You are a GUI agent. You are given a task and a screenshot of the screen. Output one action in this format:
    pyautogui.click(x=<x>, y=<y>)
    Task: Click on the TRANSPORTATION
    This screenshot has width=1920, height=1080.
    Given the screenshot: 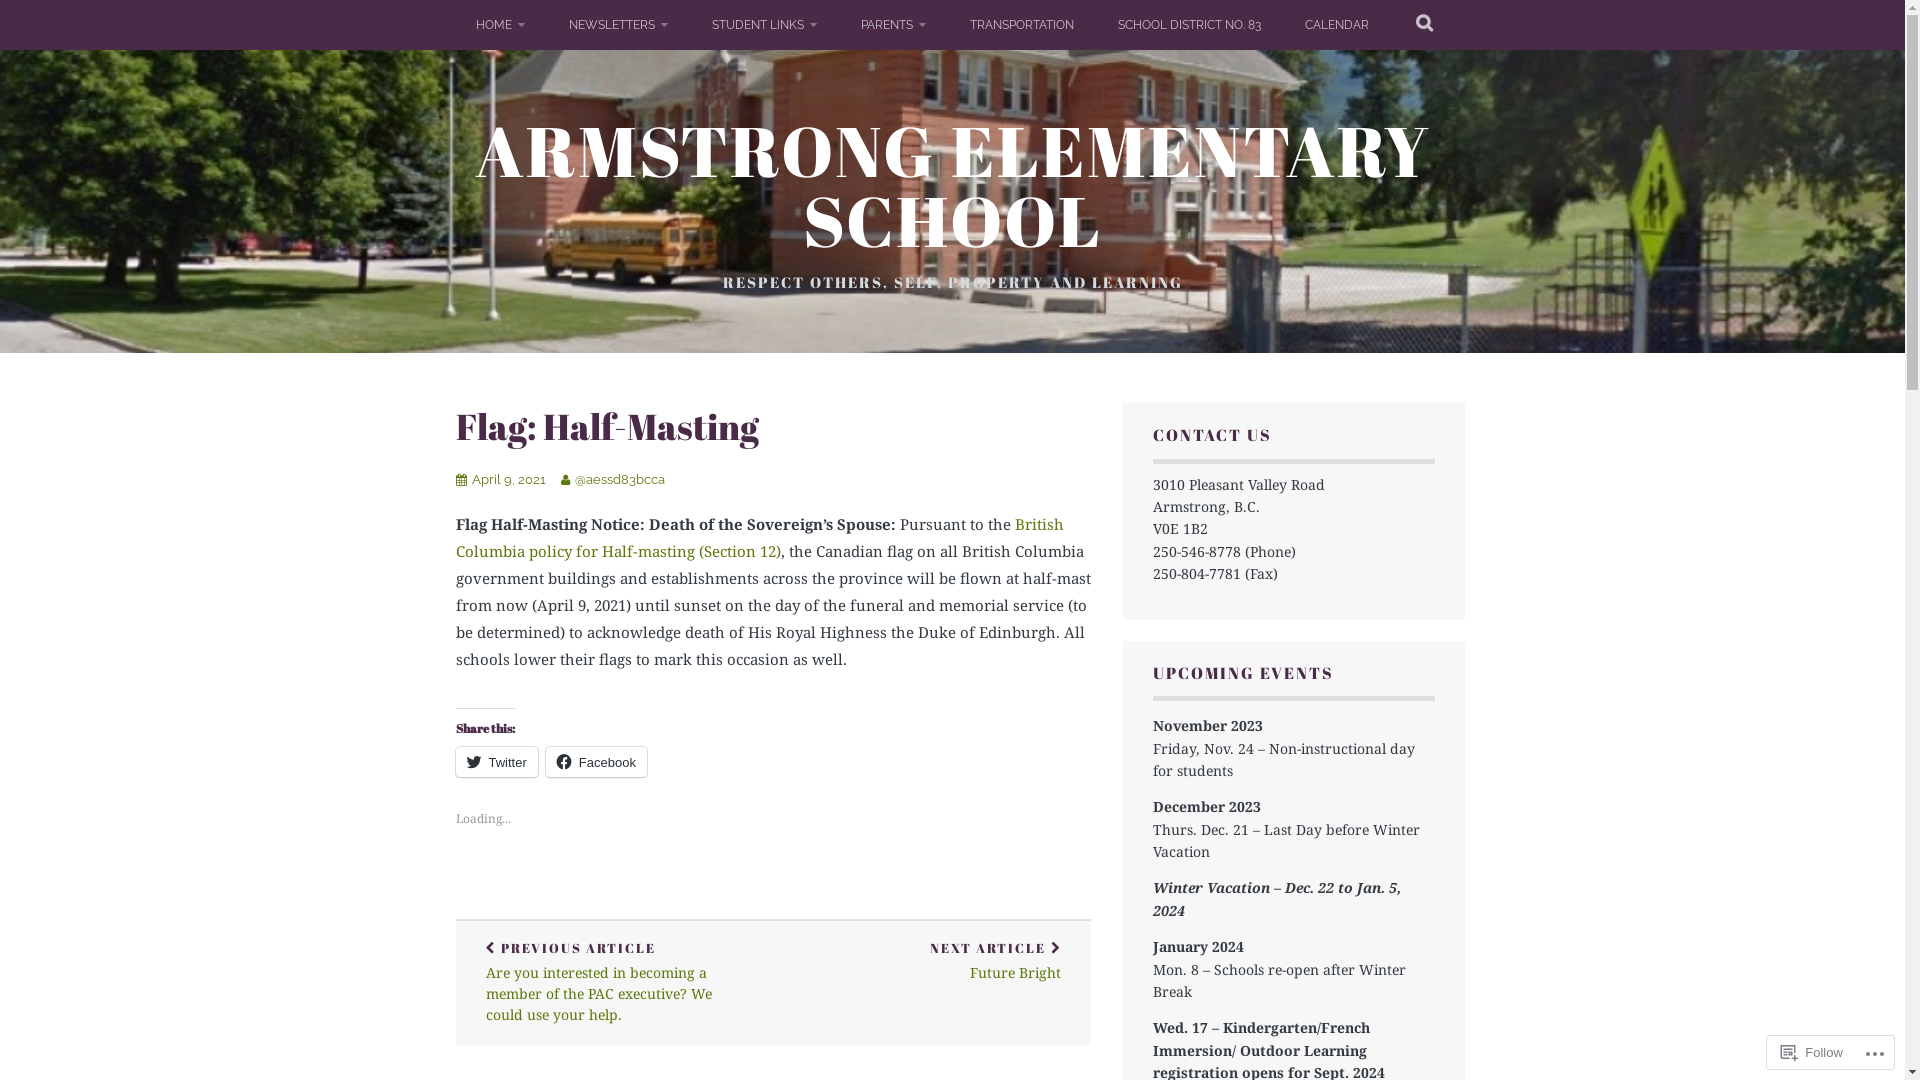 What is the action you would take?
    pyautogui.click(x=1022, y=25)
    